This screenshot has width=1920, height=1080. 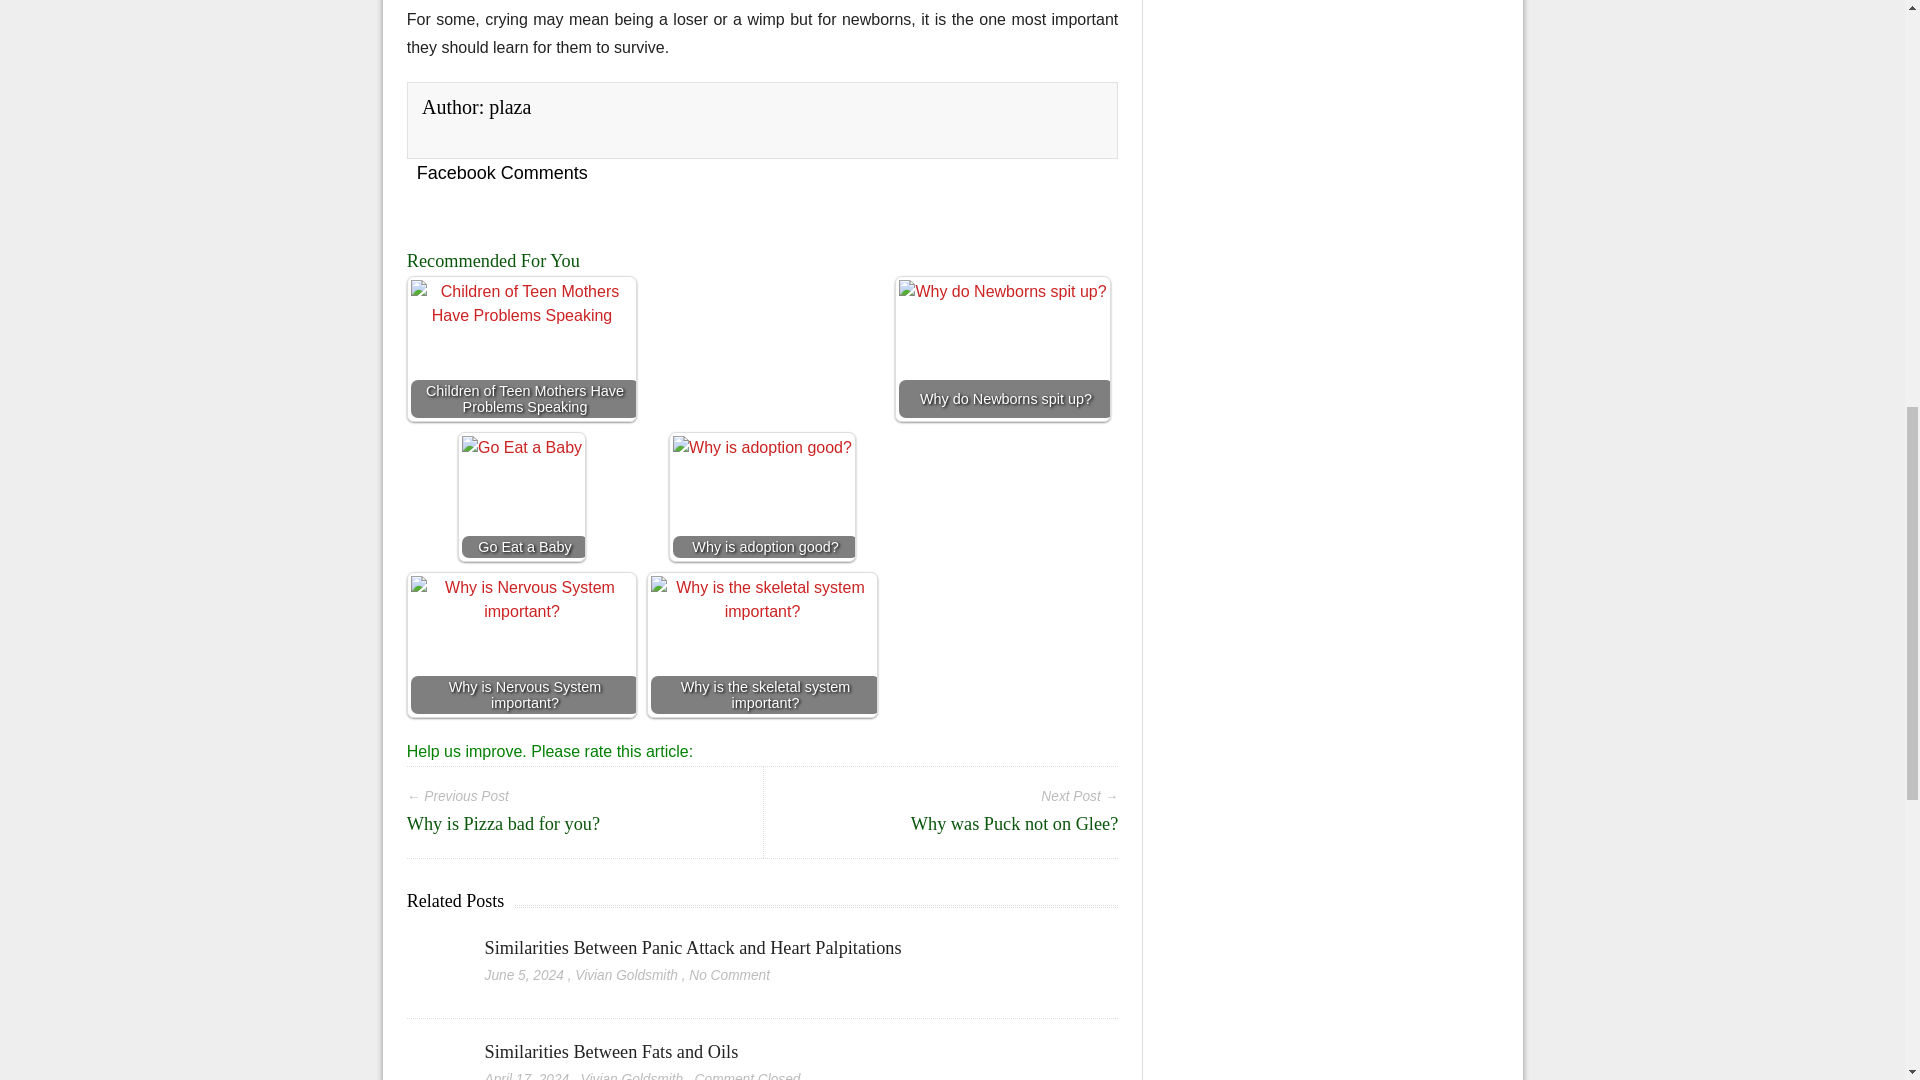 I want to click on Vivian Goldsmith, so click(x=626, y=974).